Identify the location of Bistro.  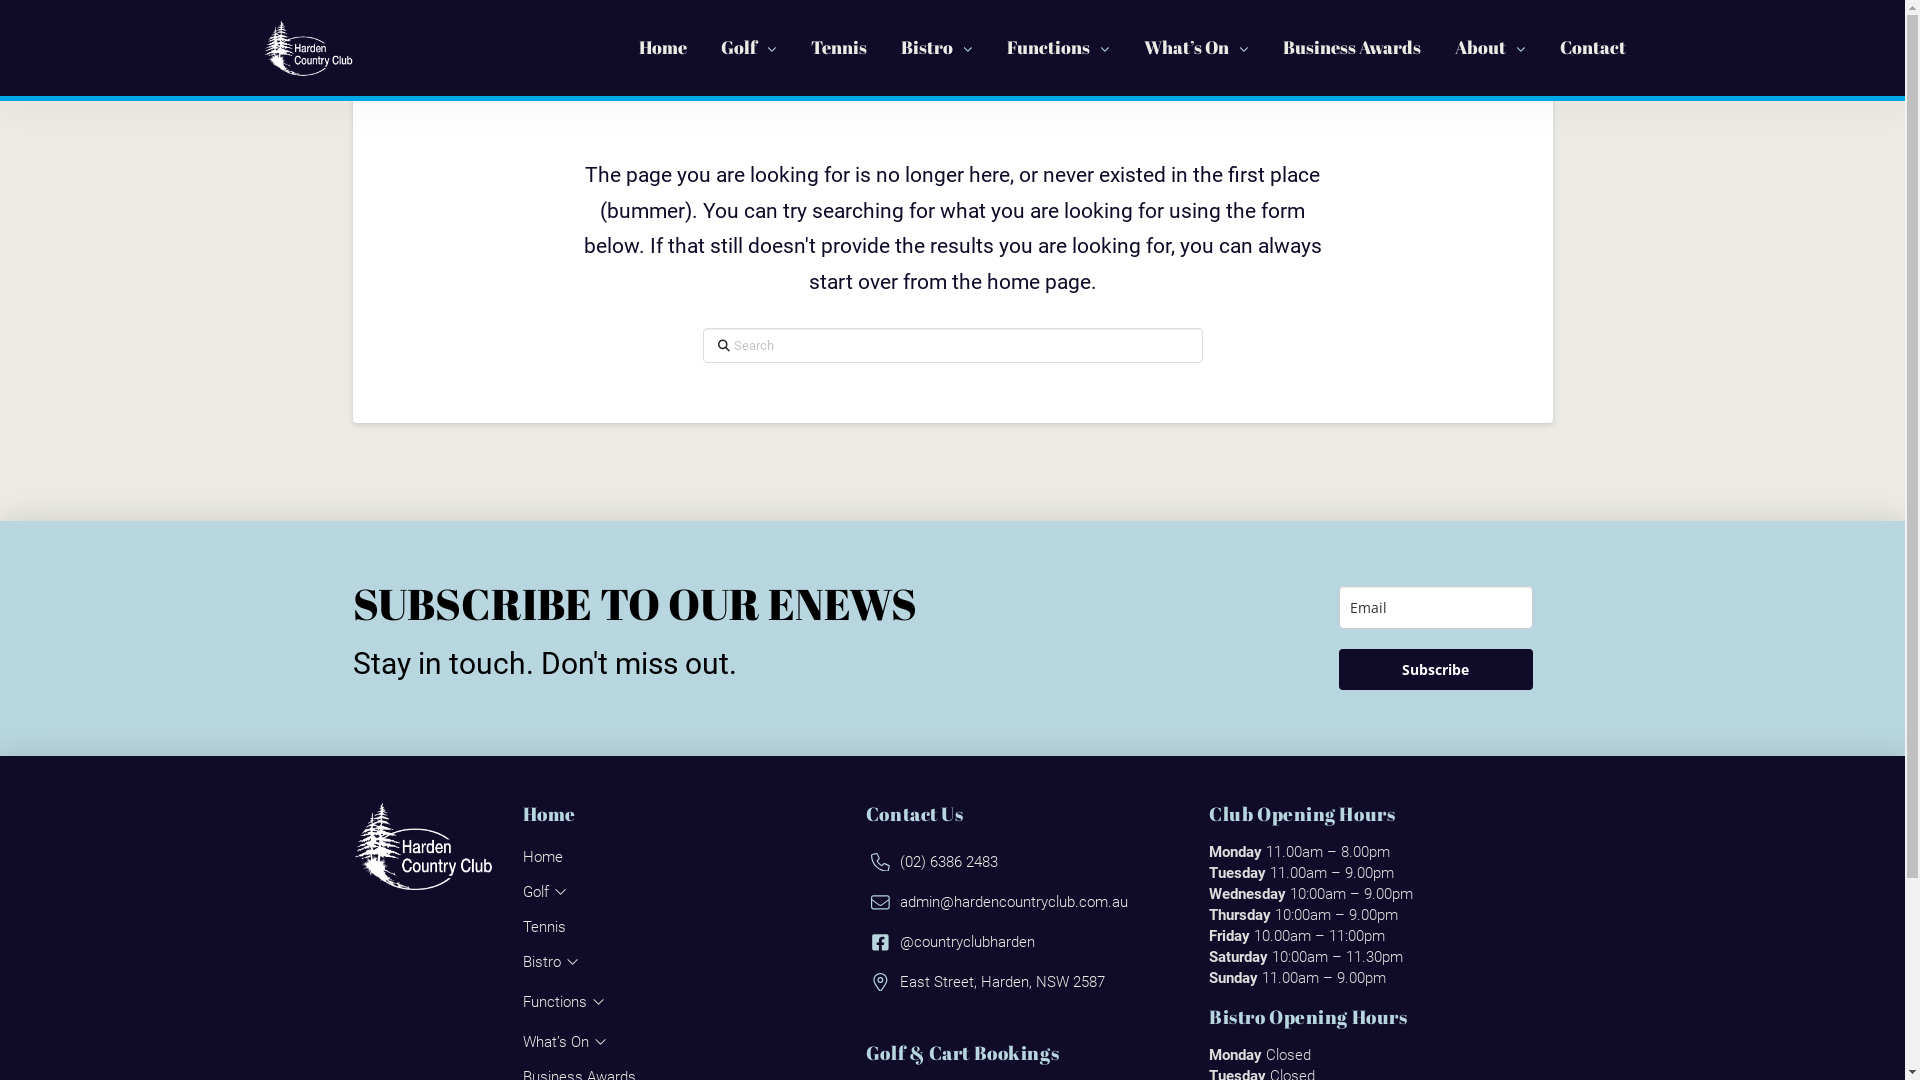
(937, 48).